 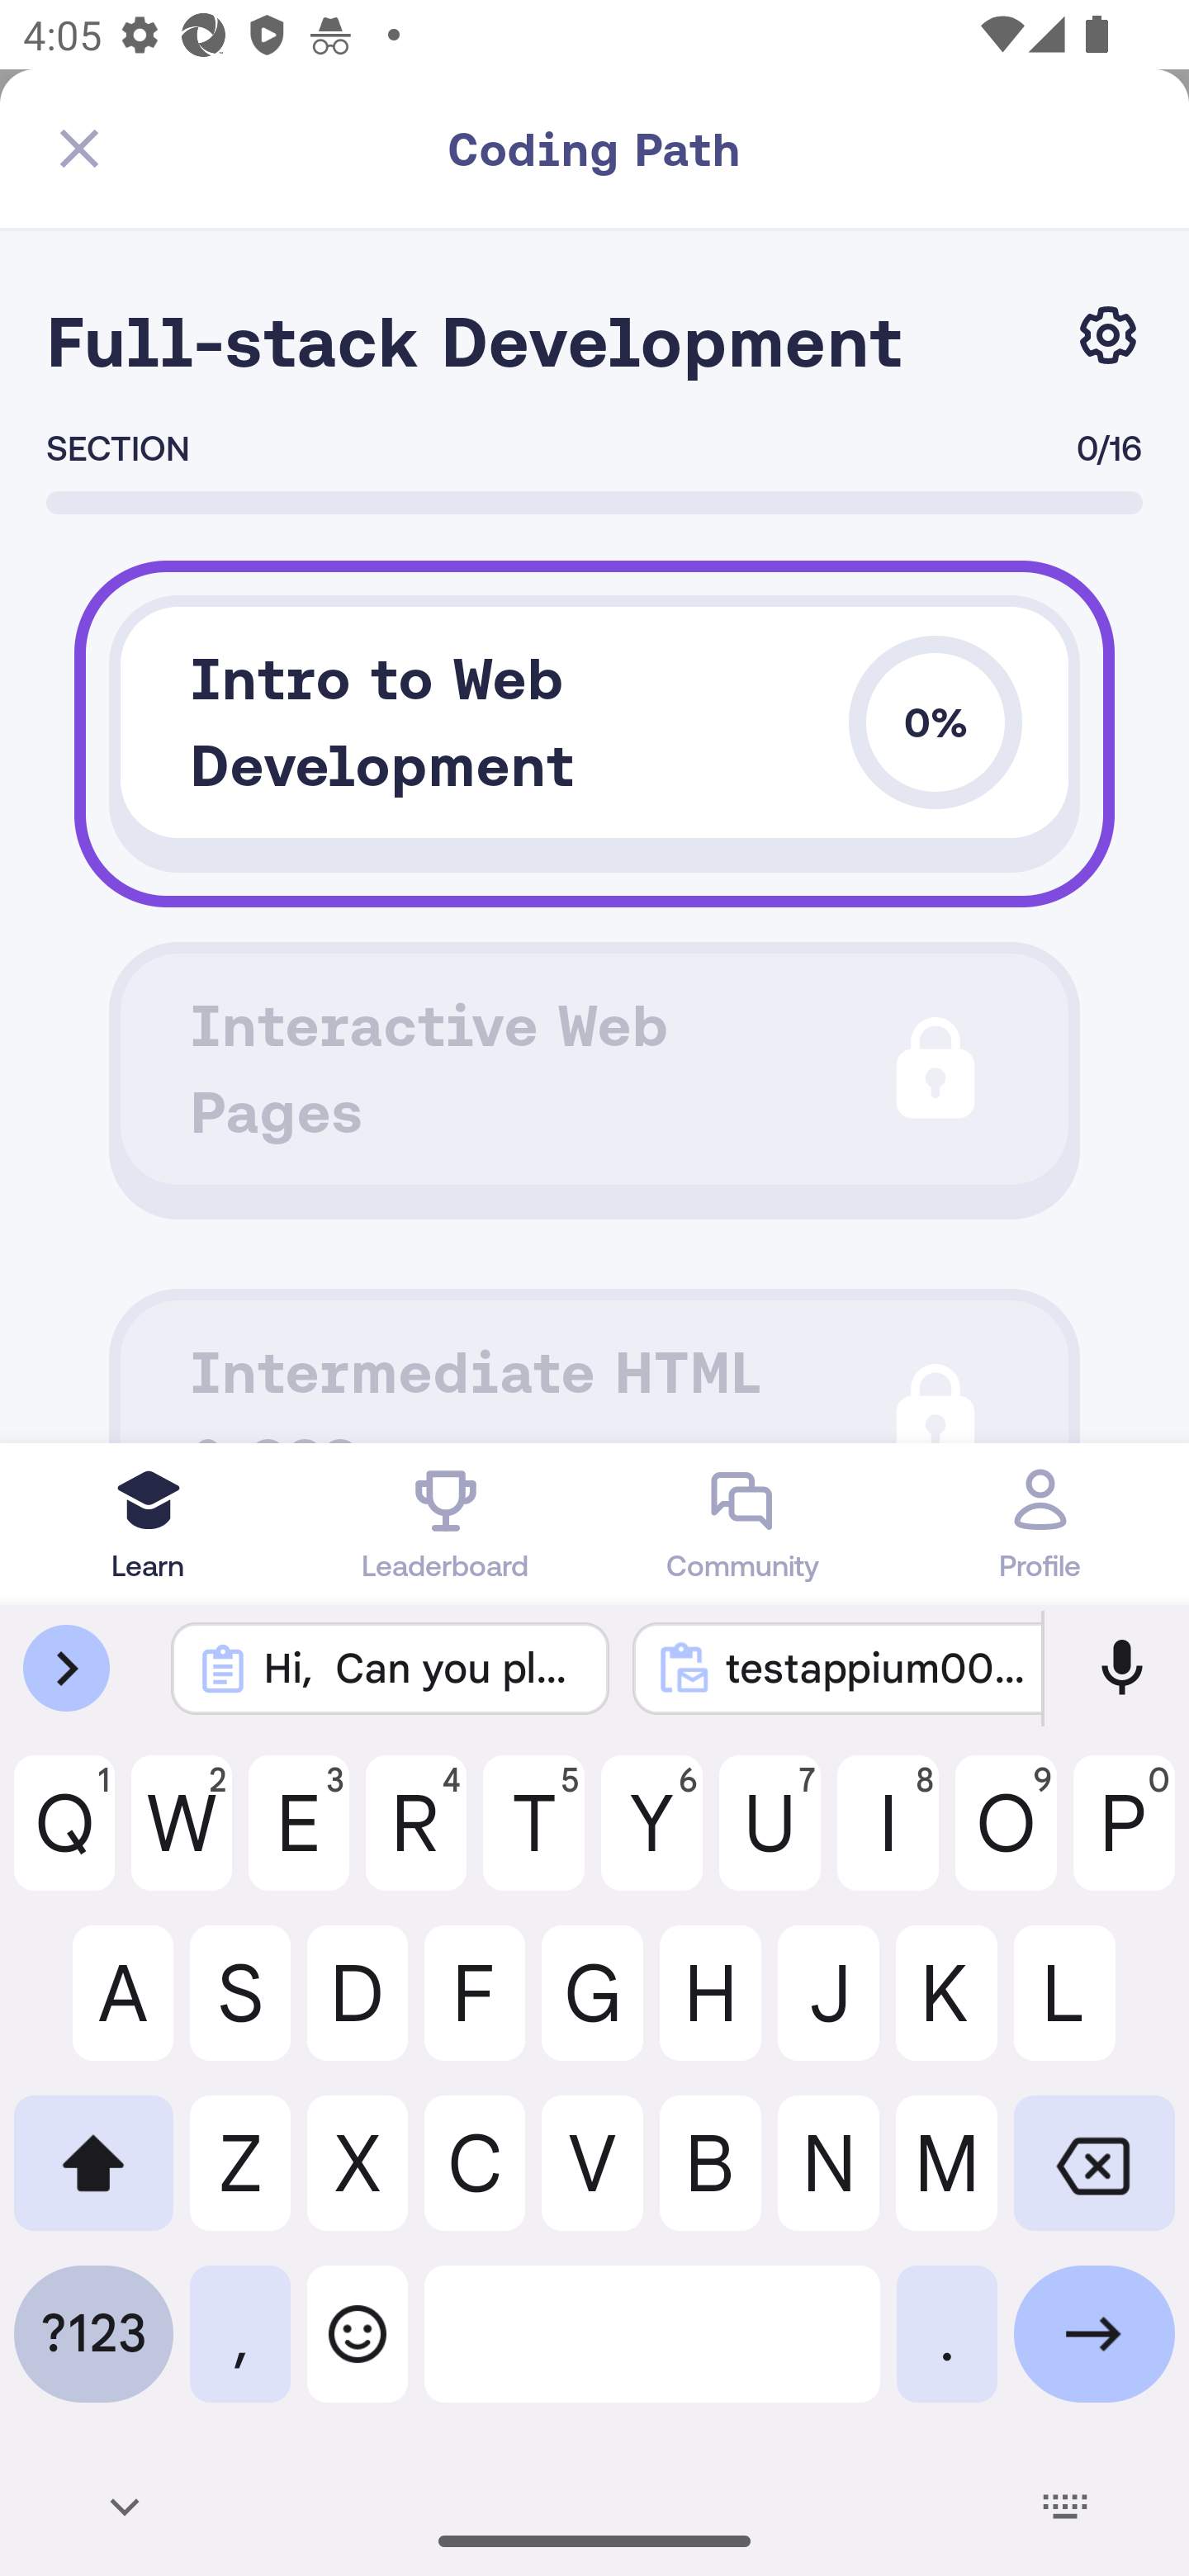 I want to click on Intro to Web Development 0.0 0%, so click(x=594, y=722).